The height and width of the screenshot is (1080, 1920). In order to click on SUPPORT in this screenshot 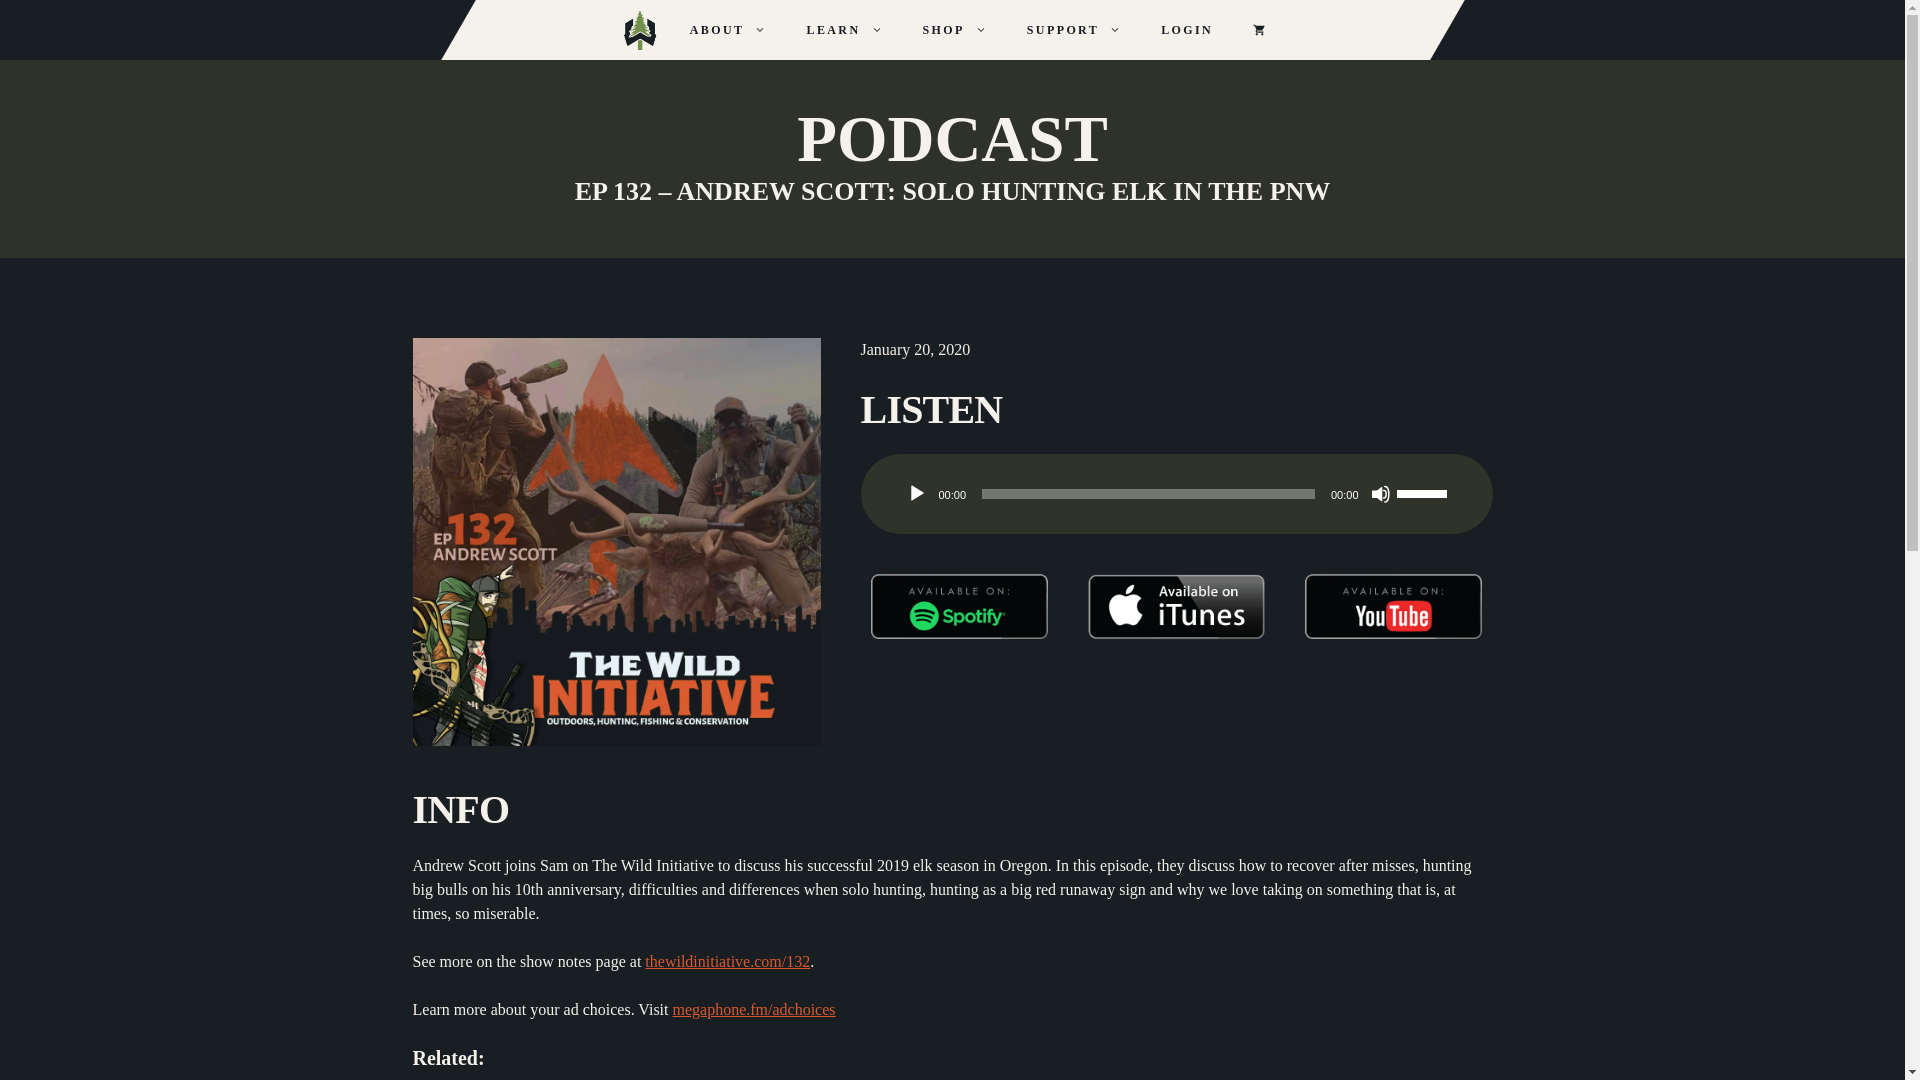, I will do `click(1073, 30)`.